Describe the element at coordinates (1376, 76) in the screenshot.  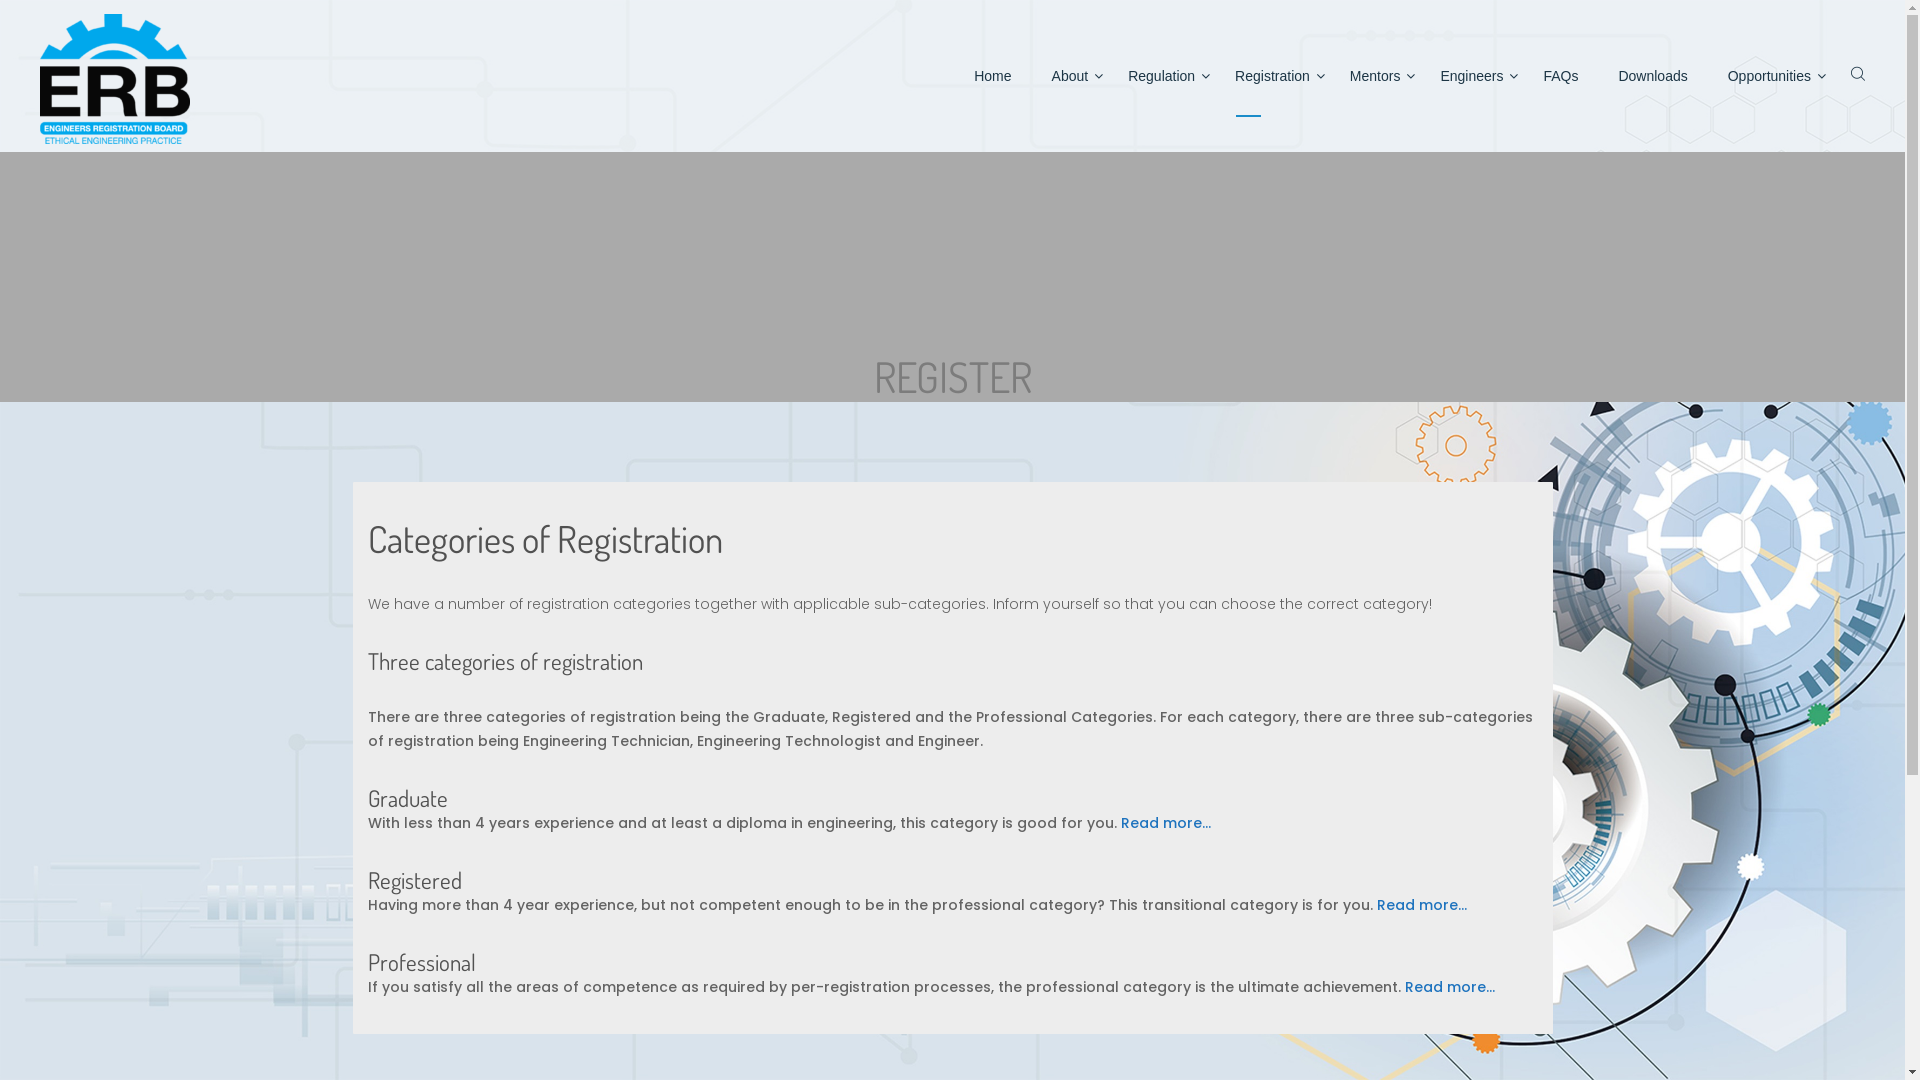
I see `Mentors` at that location.